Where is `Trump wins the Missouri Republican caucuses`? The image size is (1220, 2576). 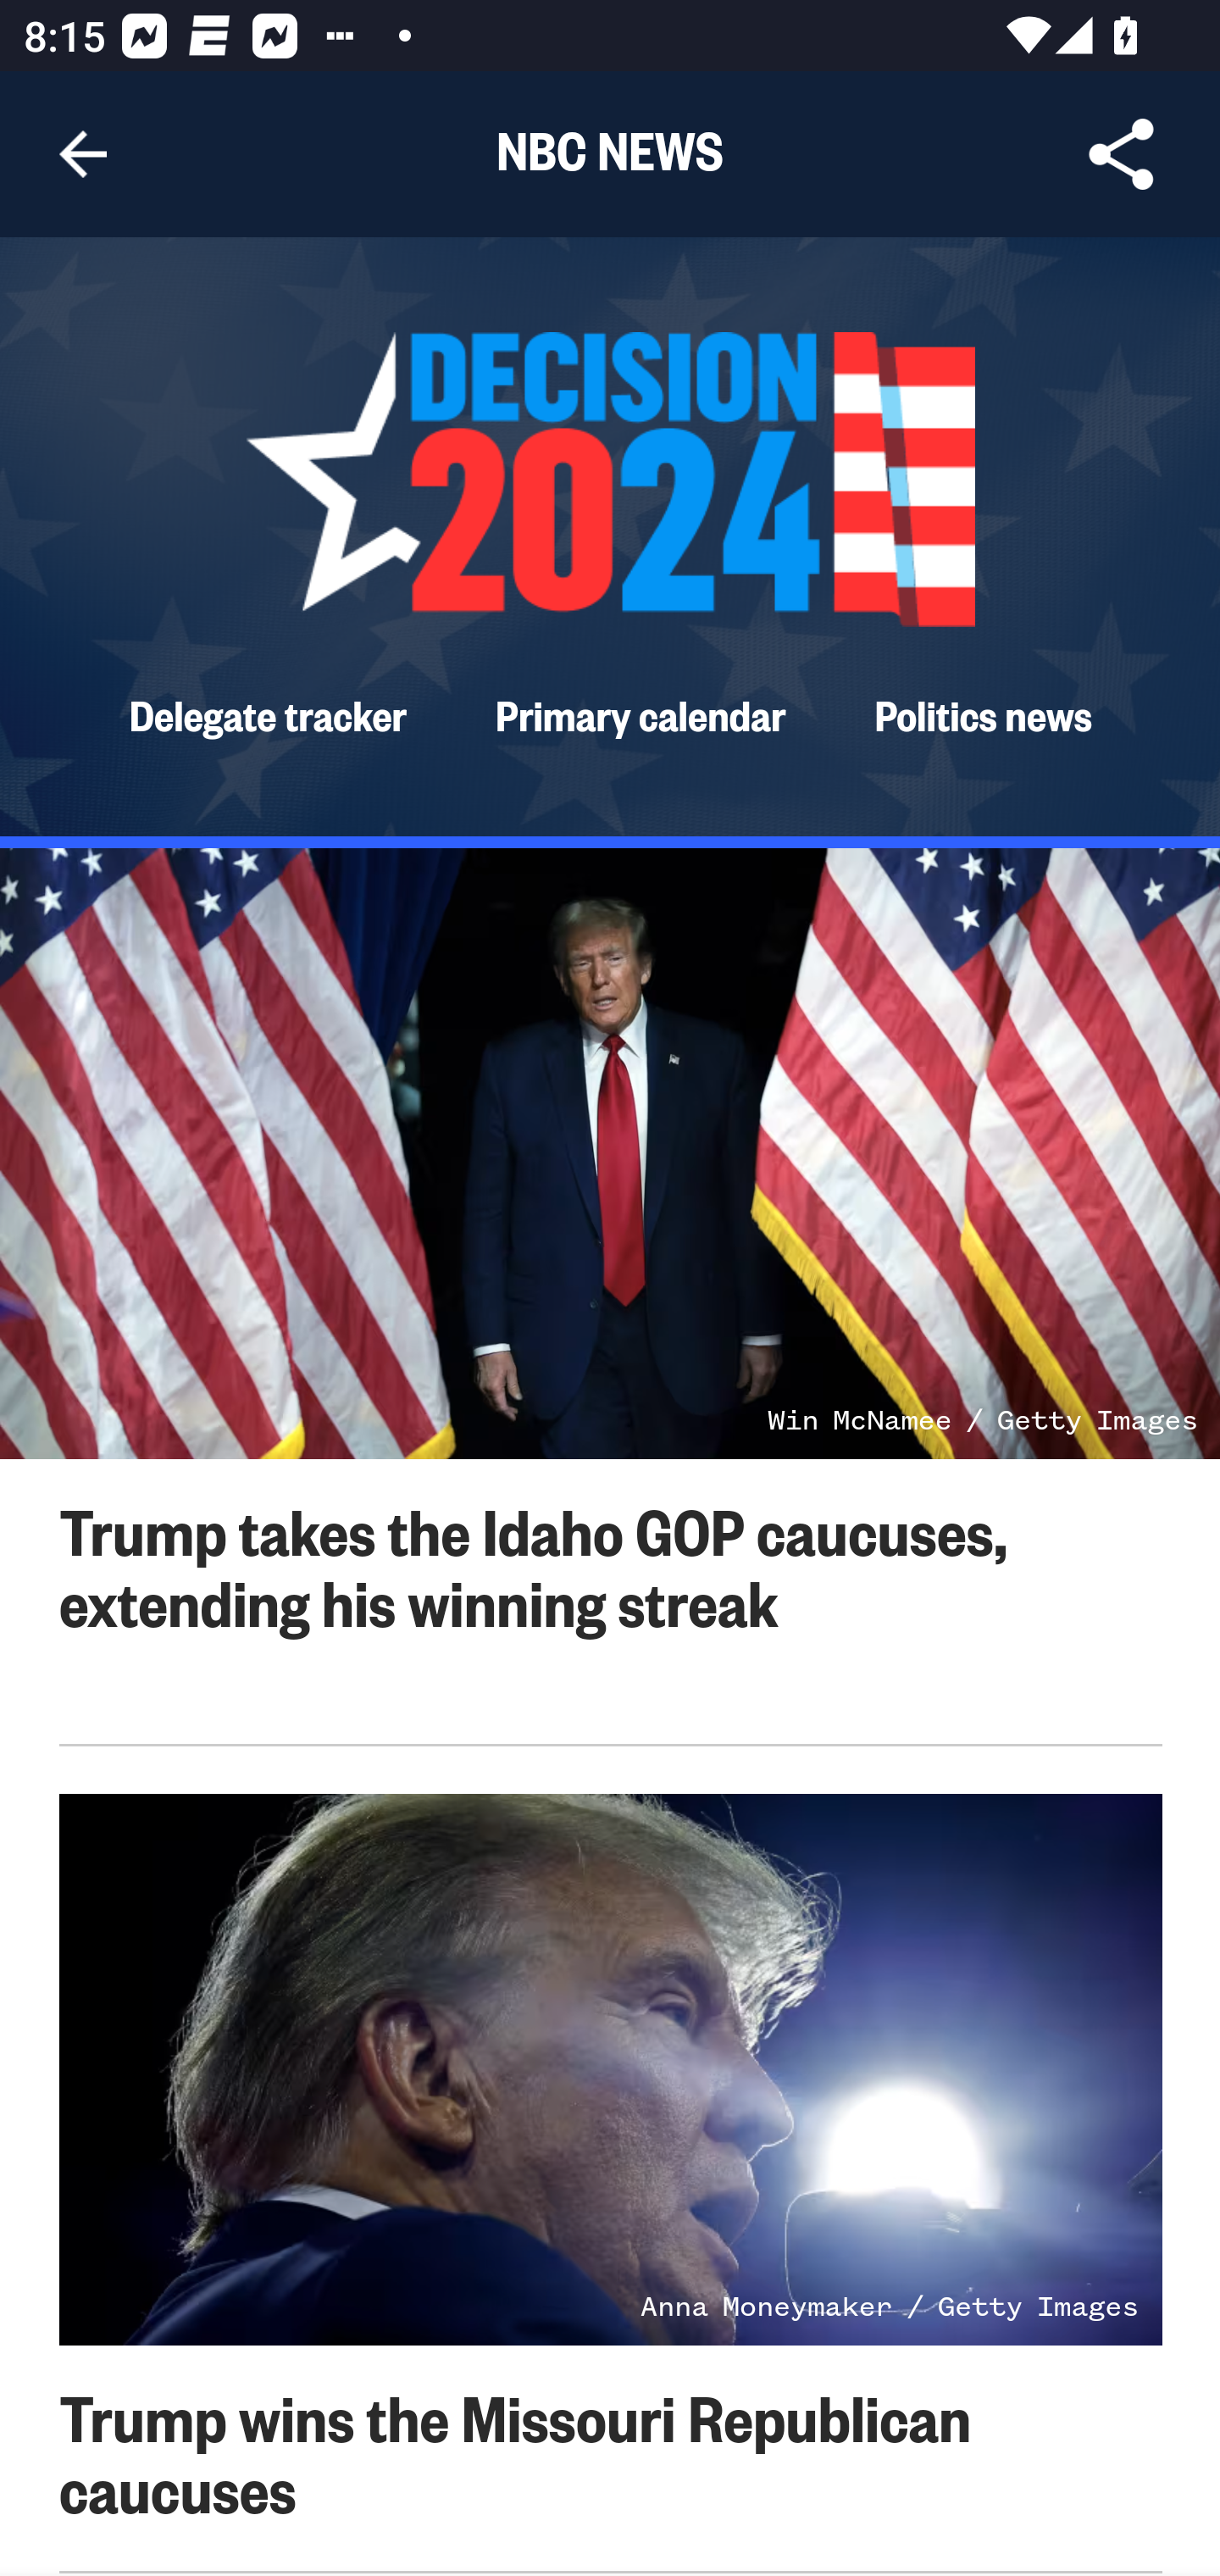 Trump wins the Missouri Republican caucuses is located at coordinates (515, 2451).